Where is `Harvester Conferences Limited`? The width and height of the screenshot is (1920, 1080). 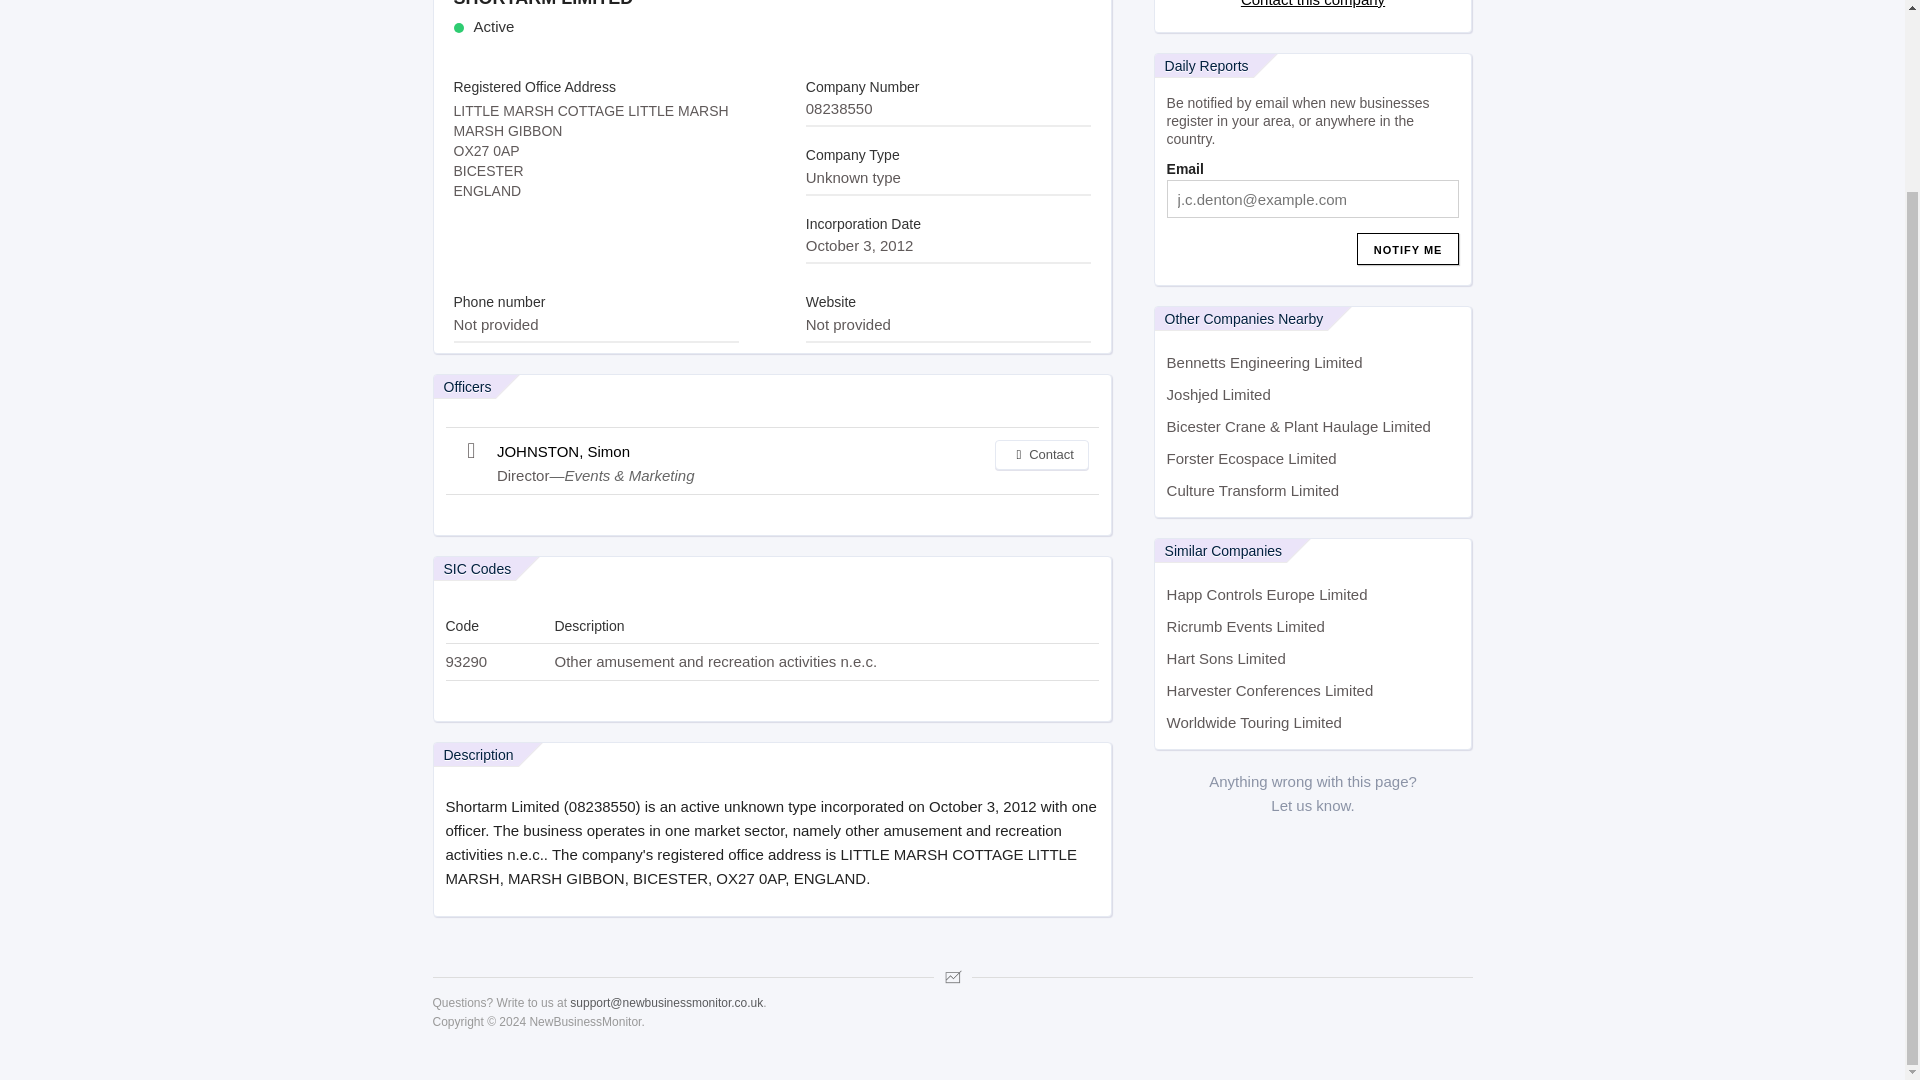 Harvester Conferences Limited is located at coordinates (1314, 691).